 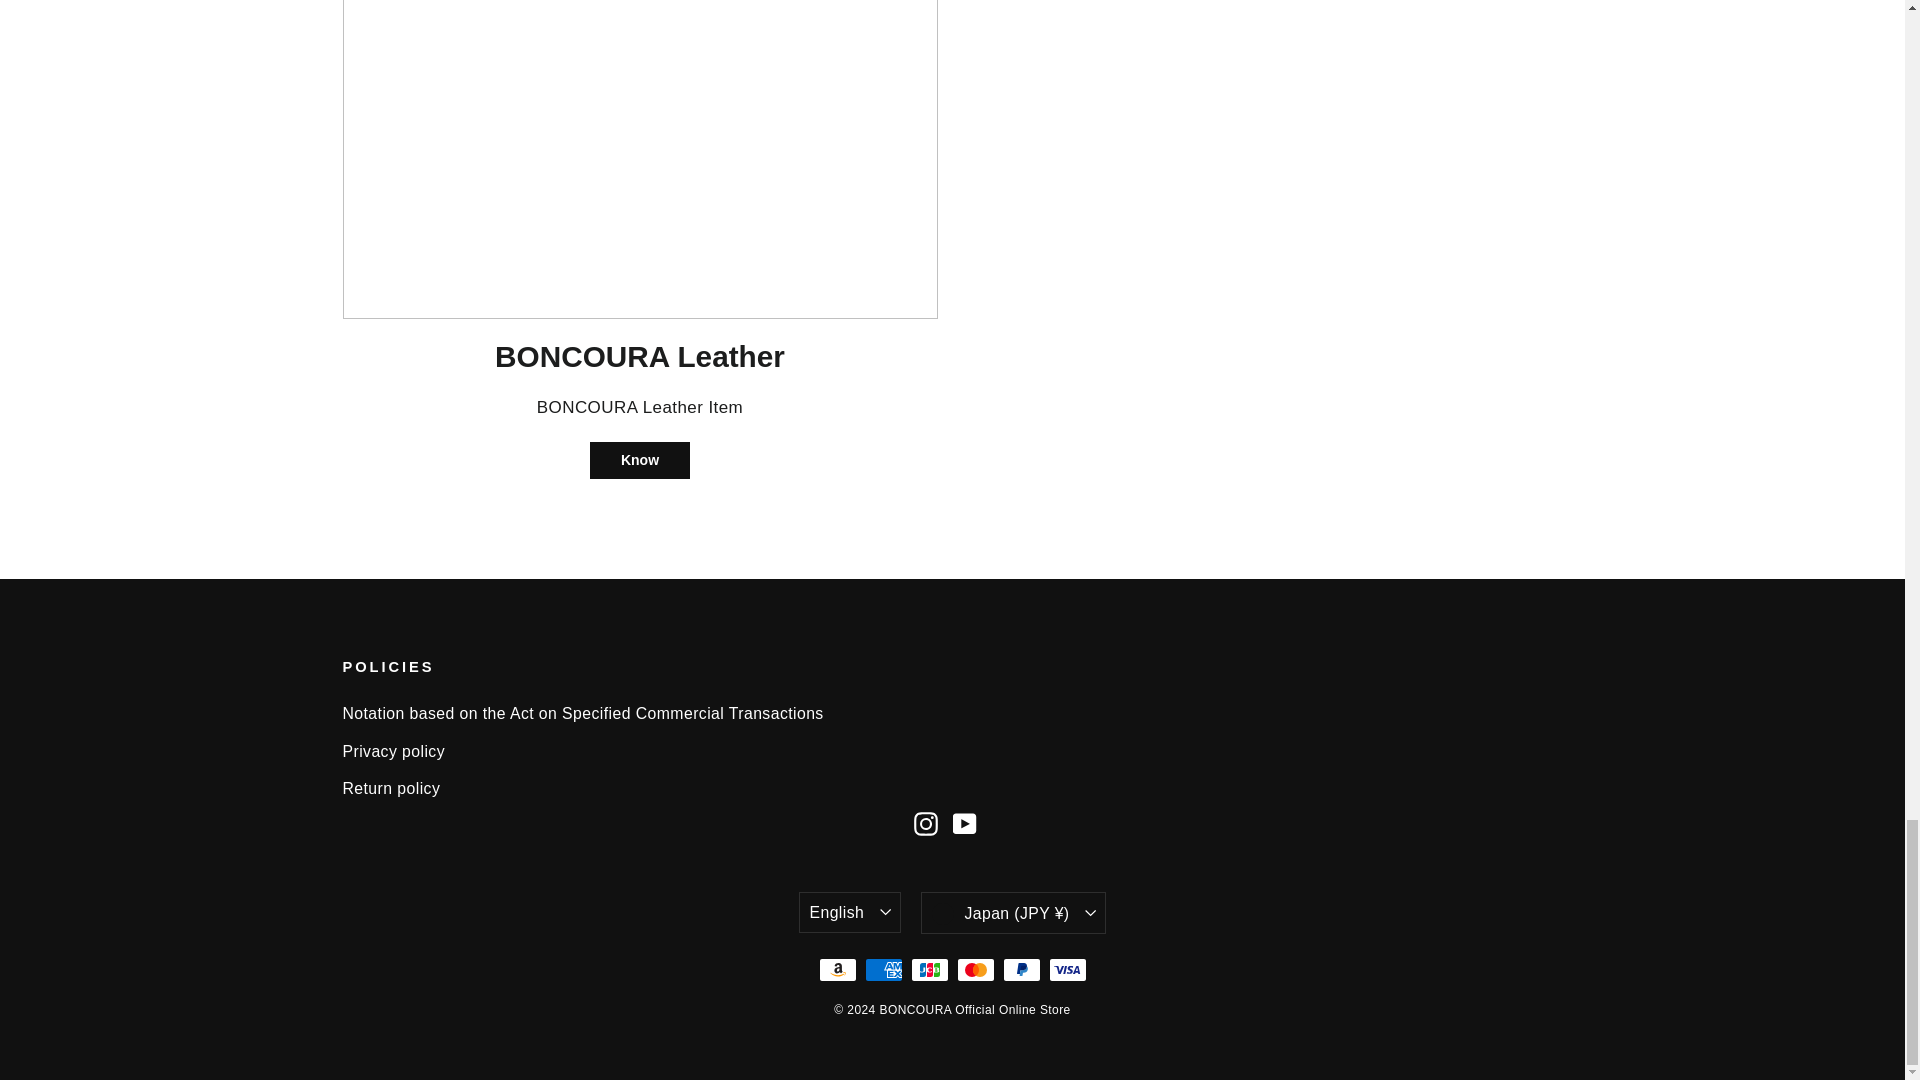 What do you see at coordinates (883, 969) in the screenshot?
I see `American Express` at bounding box center [883, 969].